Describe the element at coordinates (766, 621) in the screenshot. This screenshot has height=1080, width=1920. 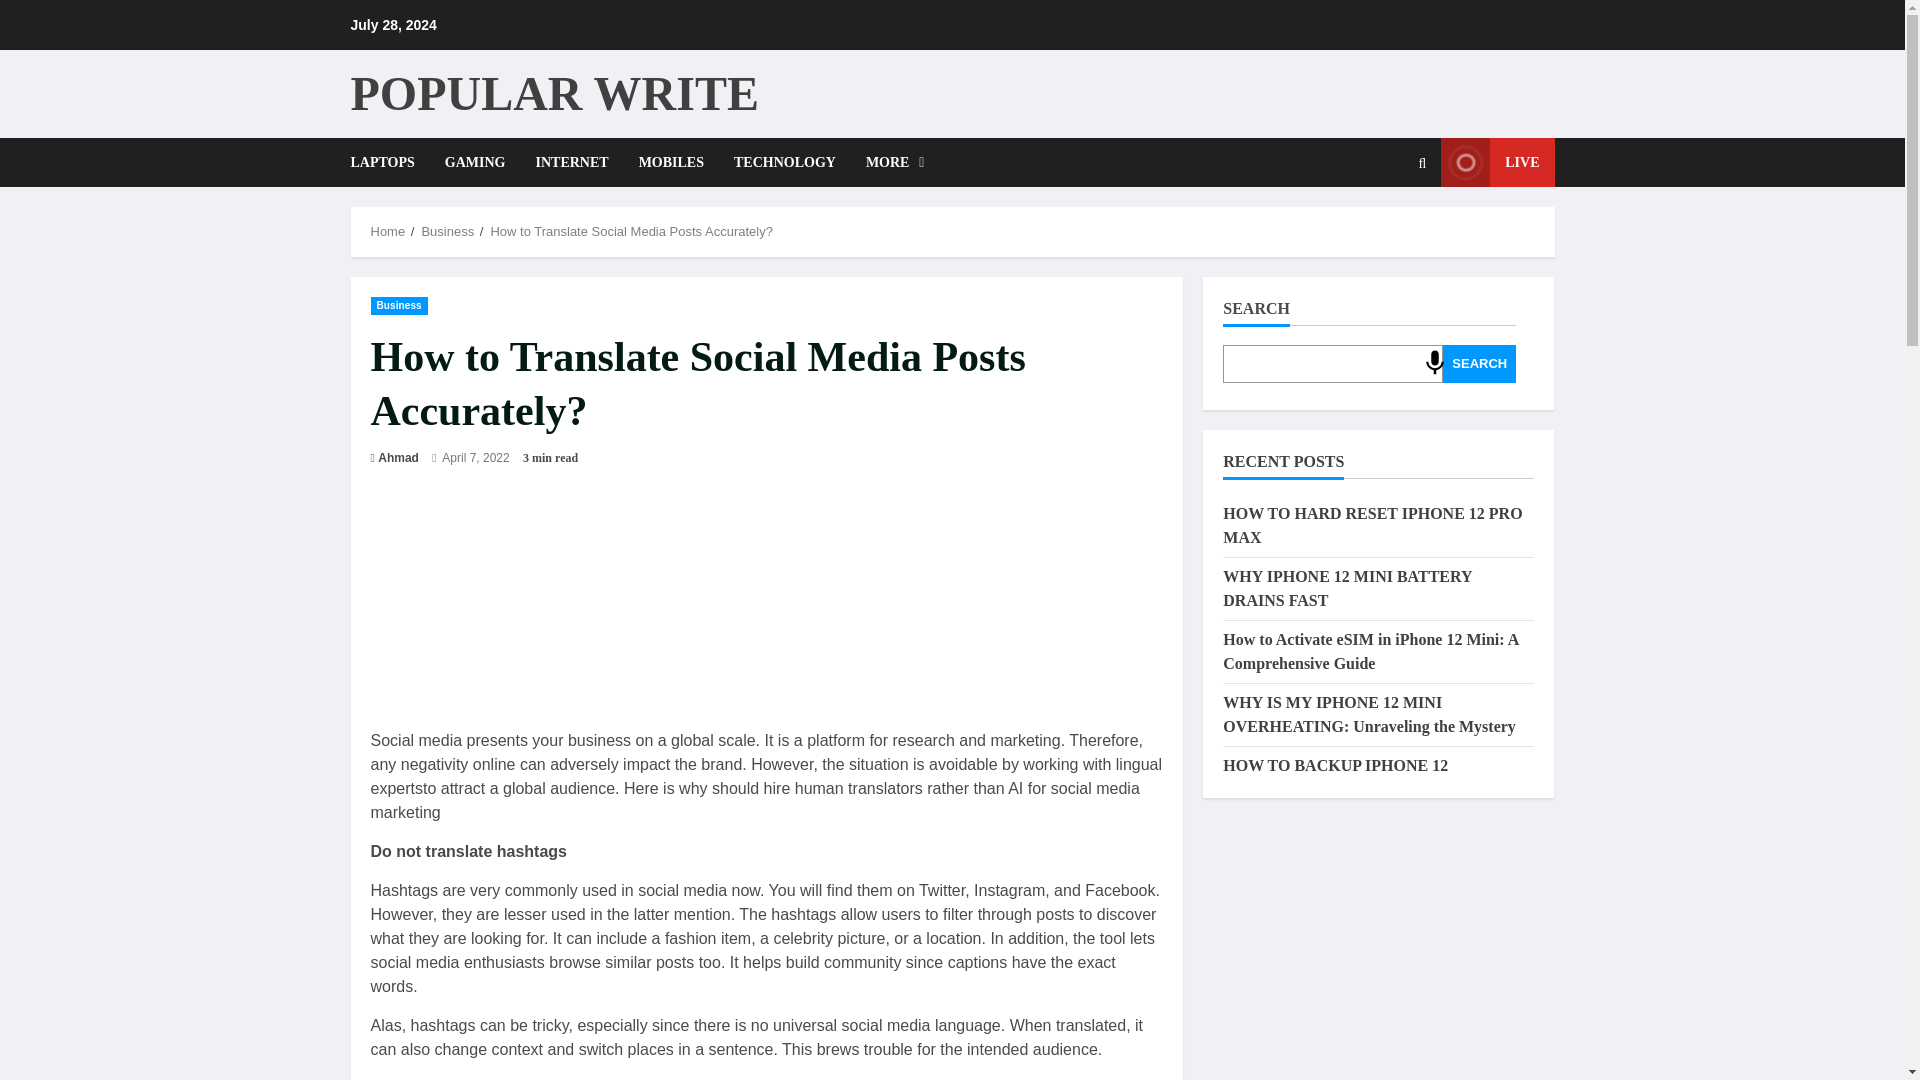
I see `Advertisement` at that location.